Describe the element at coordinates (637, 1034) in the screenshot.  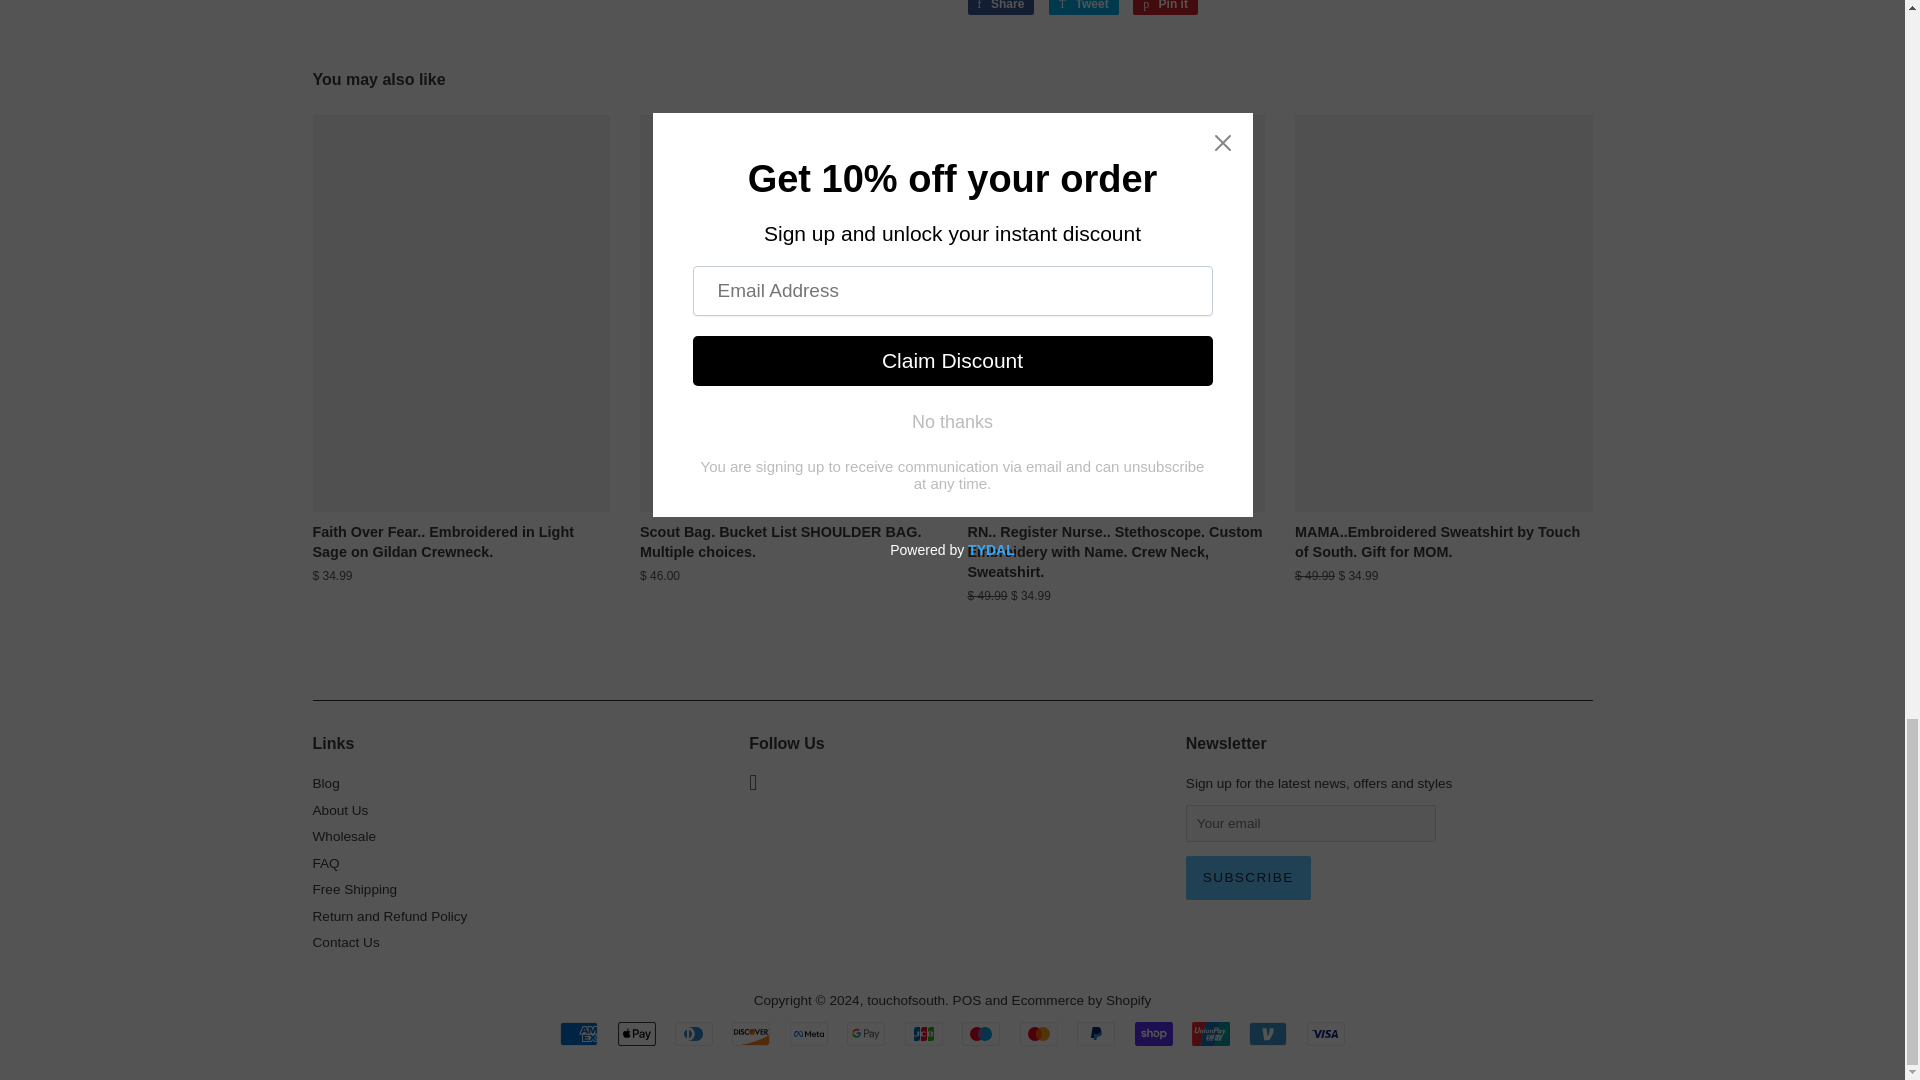
I see `Apple Pay` at that location.